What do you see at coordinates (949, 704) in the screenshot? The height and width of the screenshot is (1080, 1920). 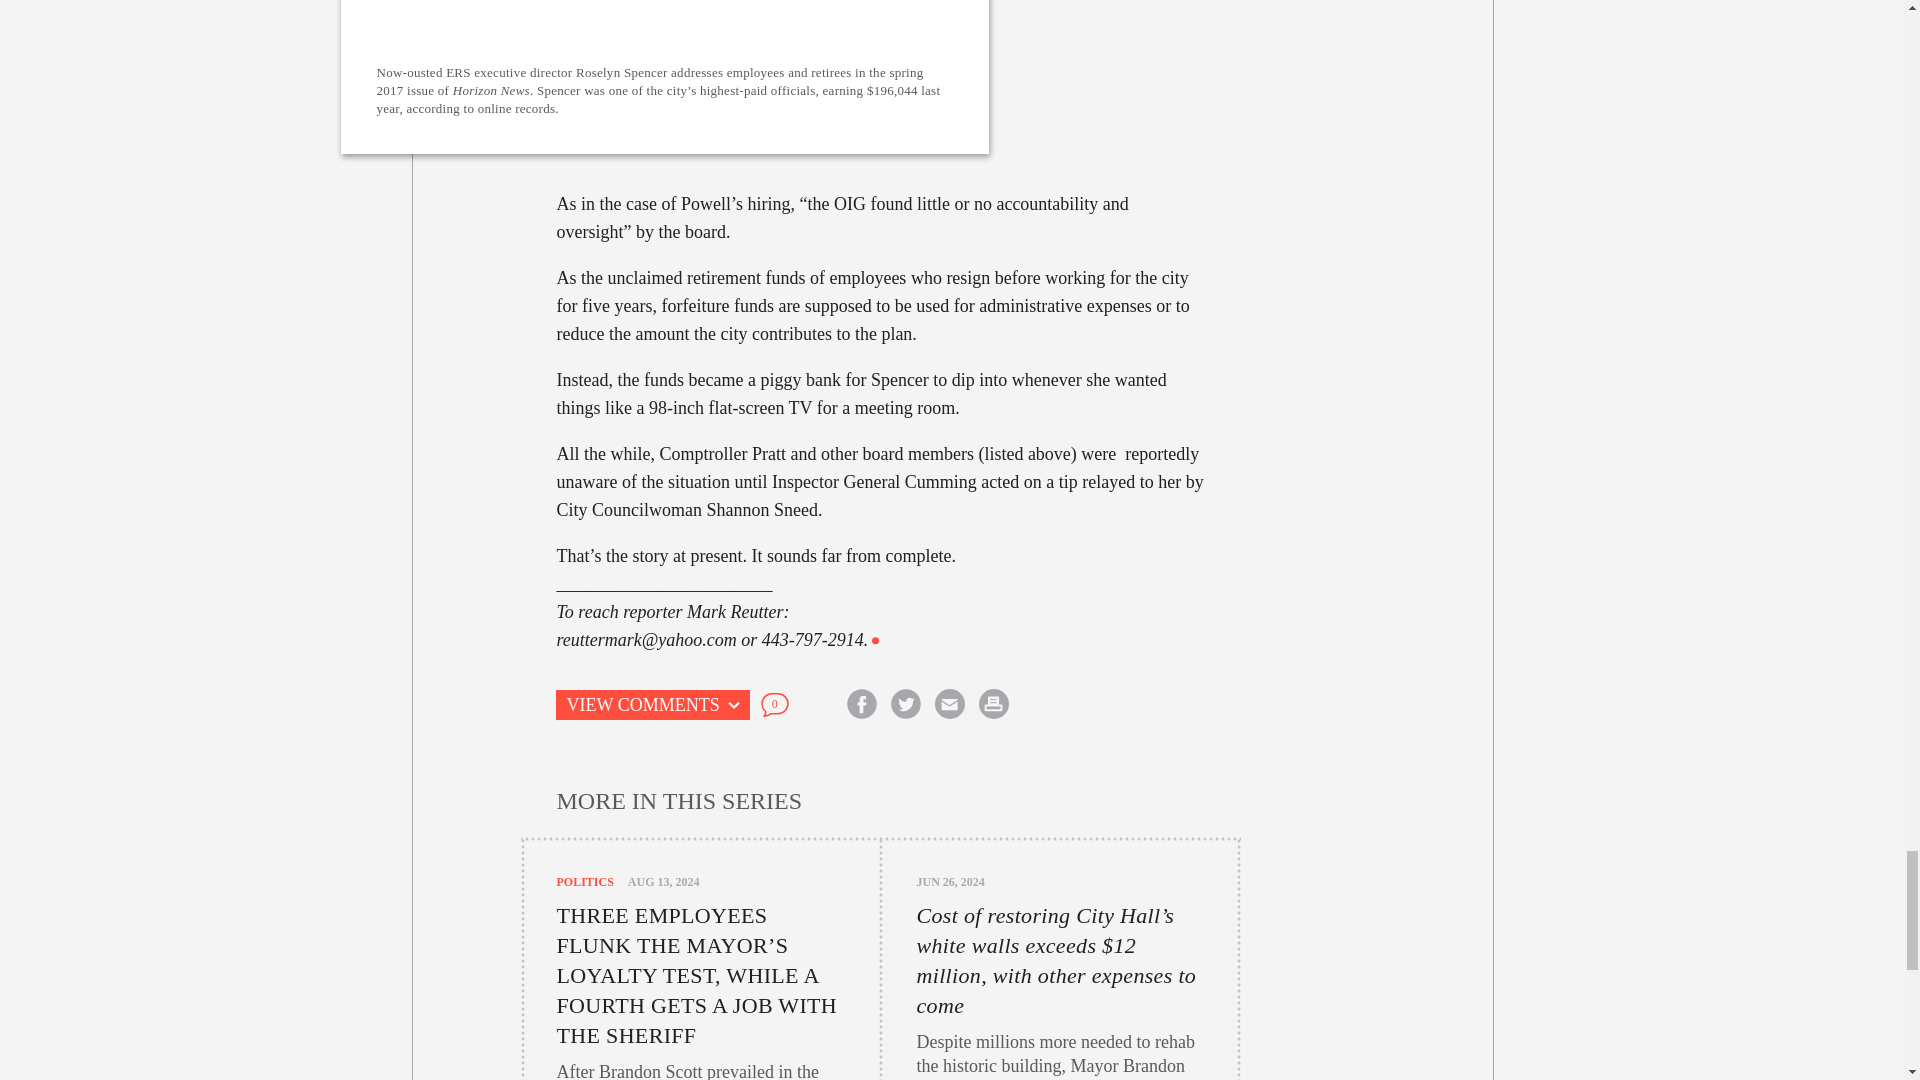 I see `Email this article` at bounding box center [949, 704].